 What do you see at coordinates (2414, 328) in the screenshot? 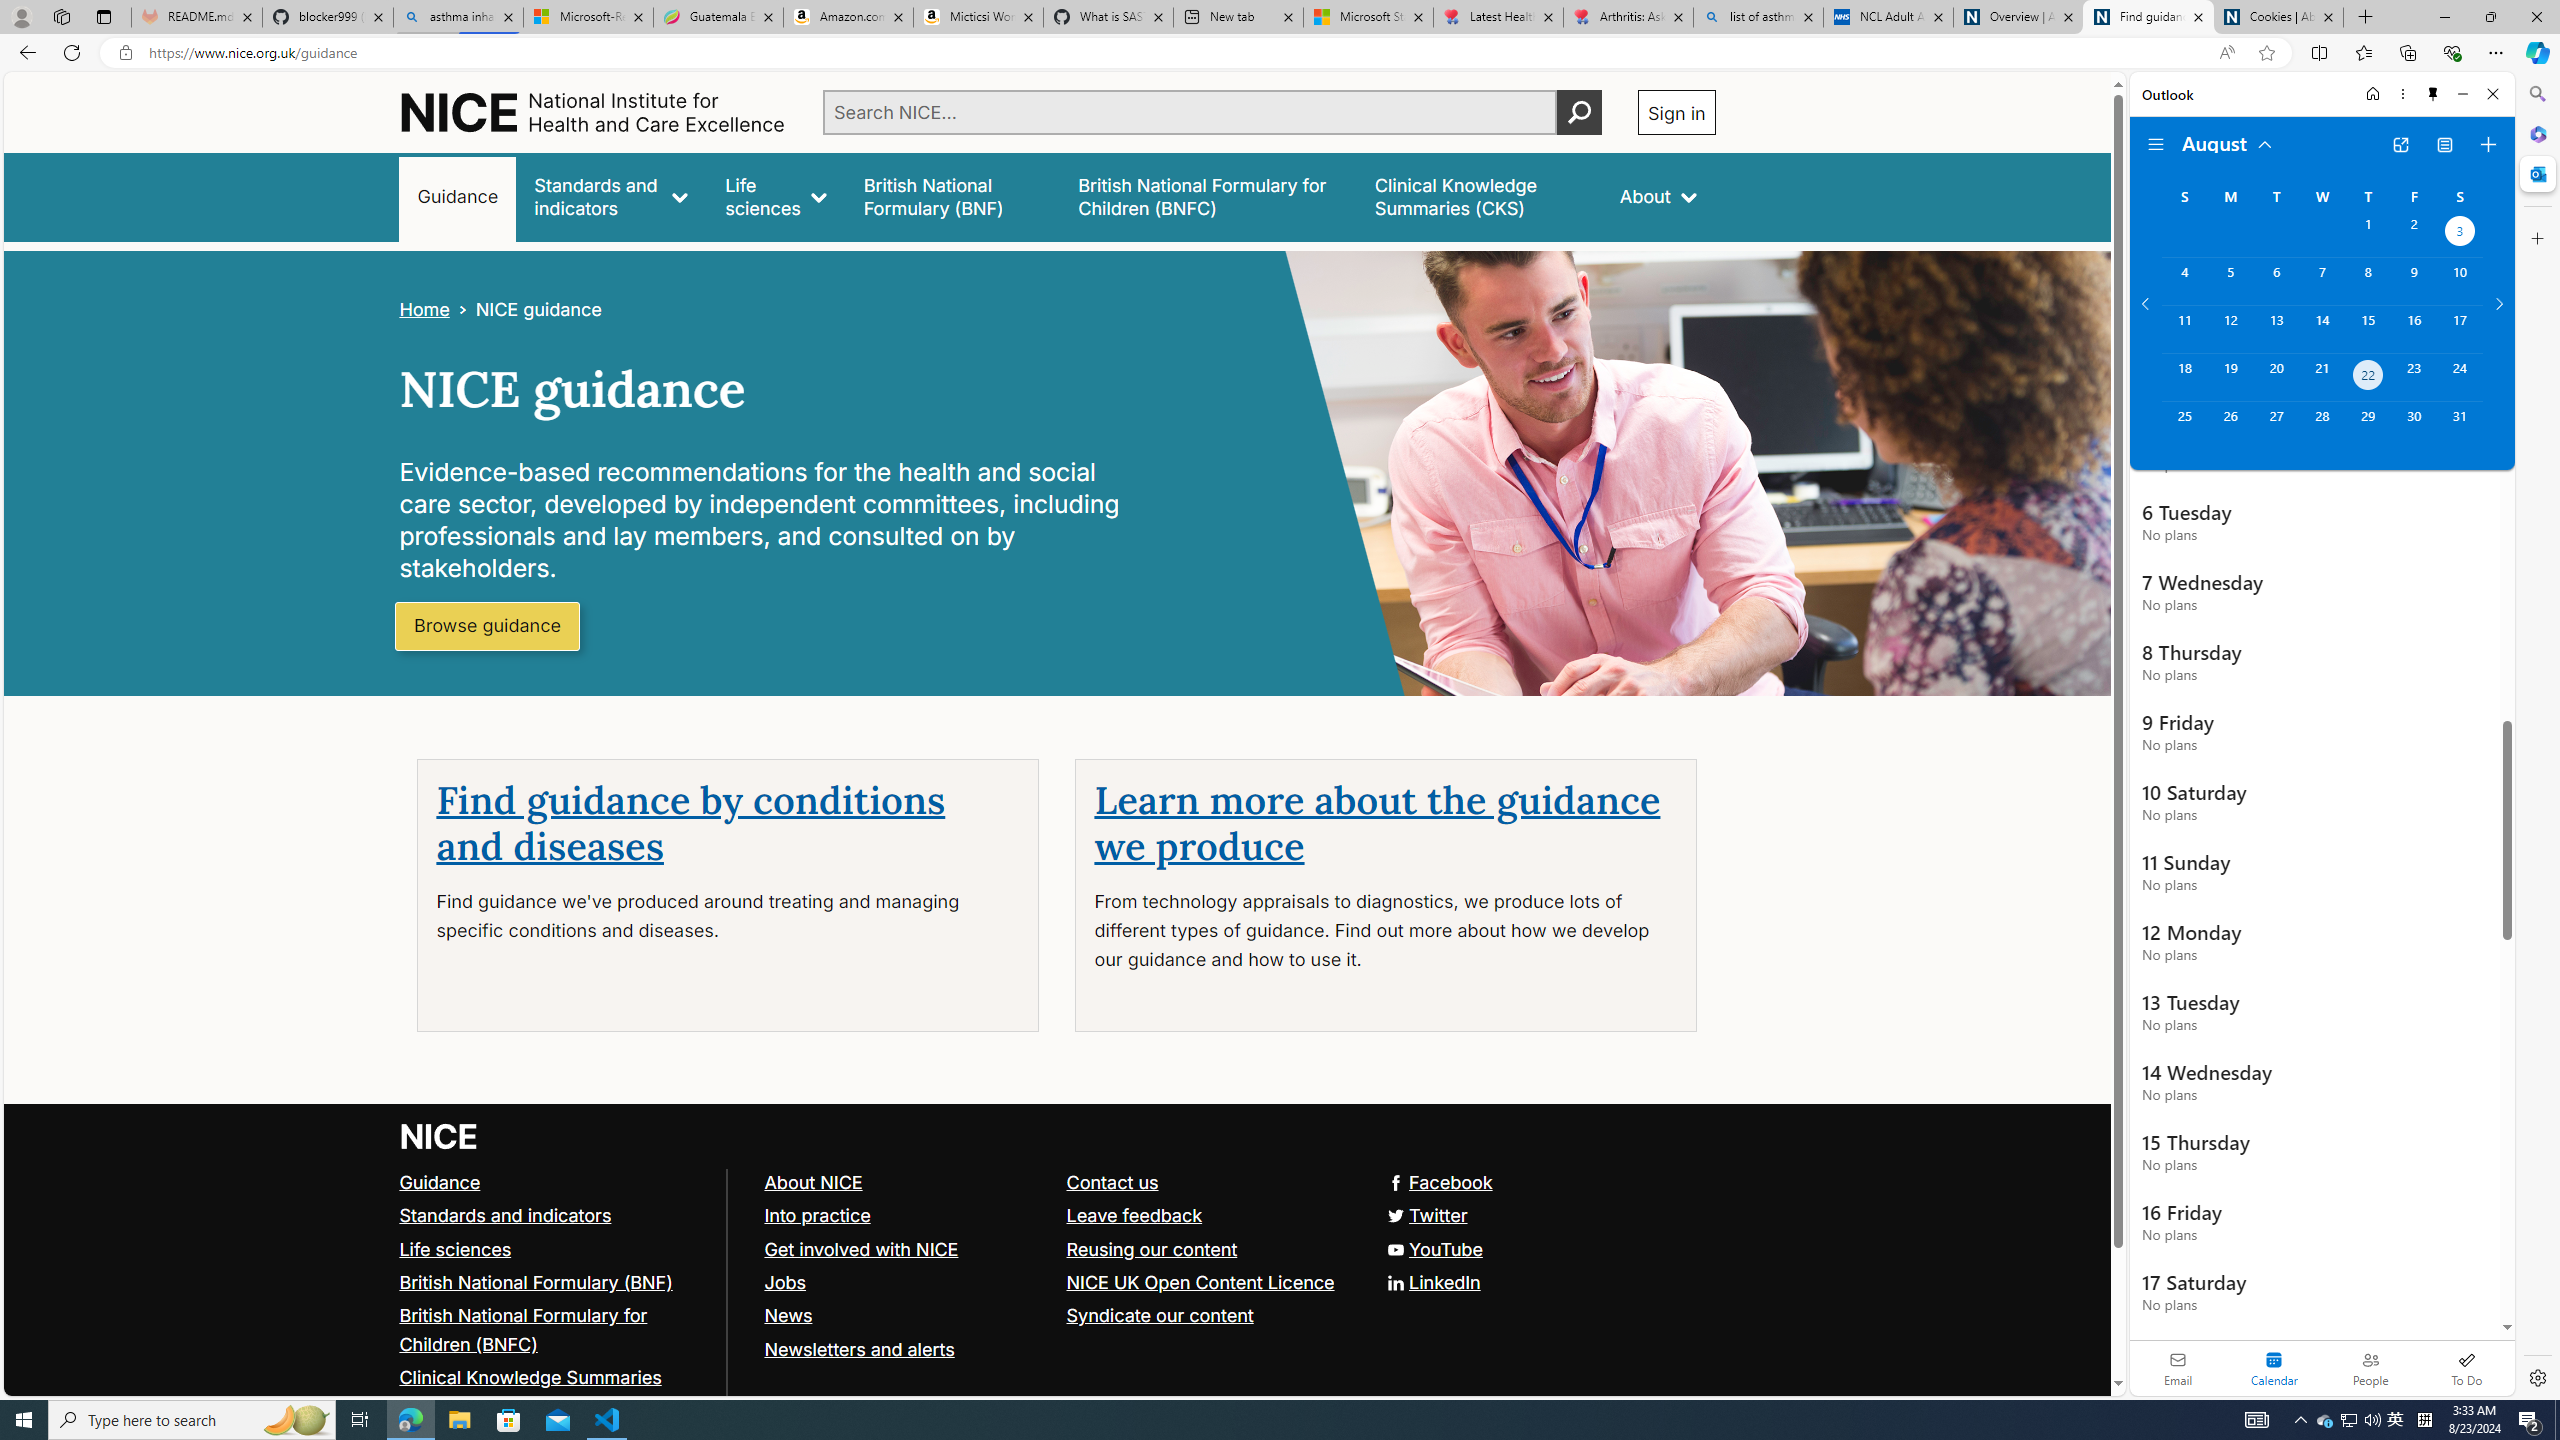
I see `Friday, August 16, 2024. ` at bounding box center [2414, 328].